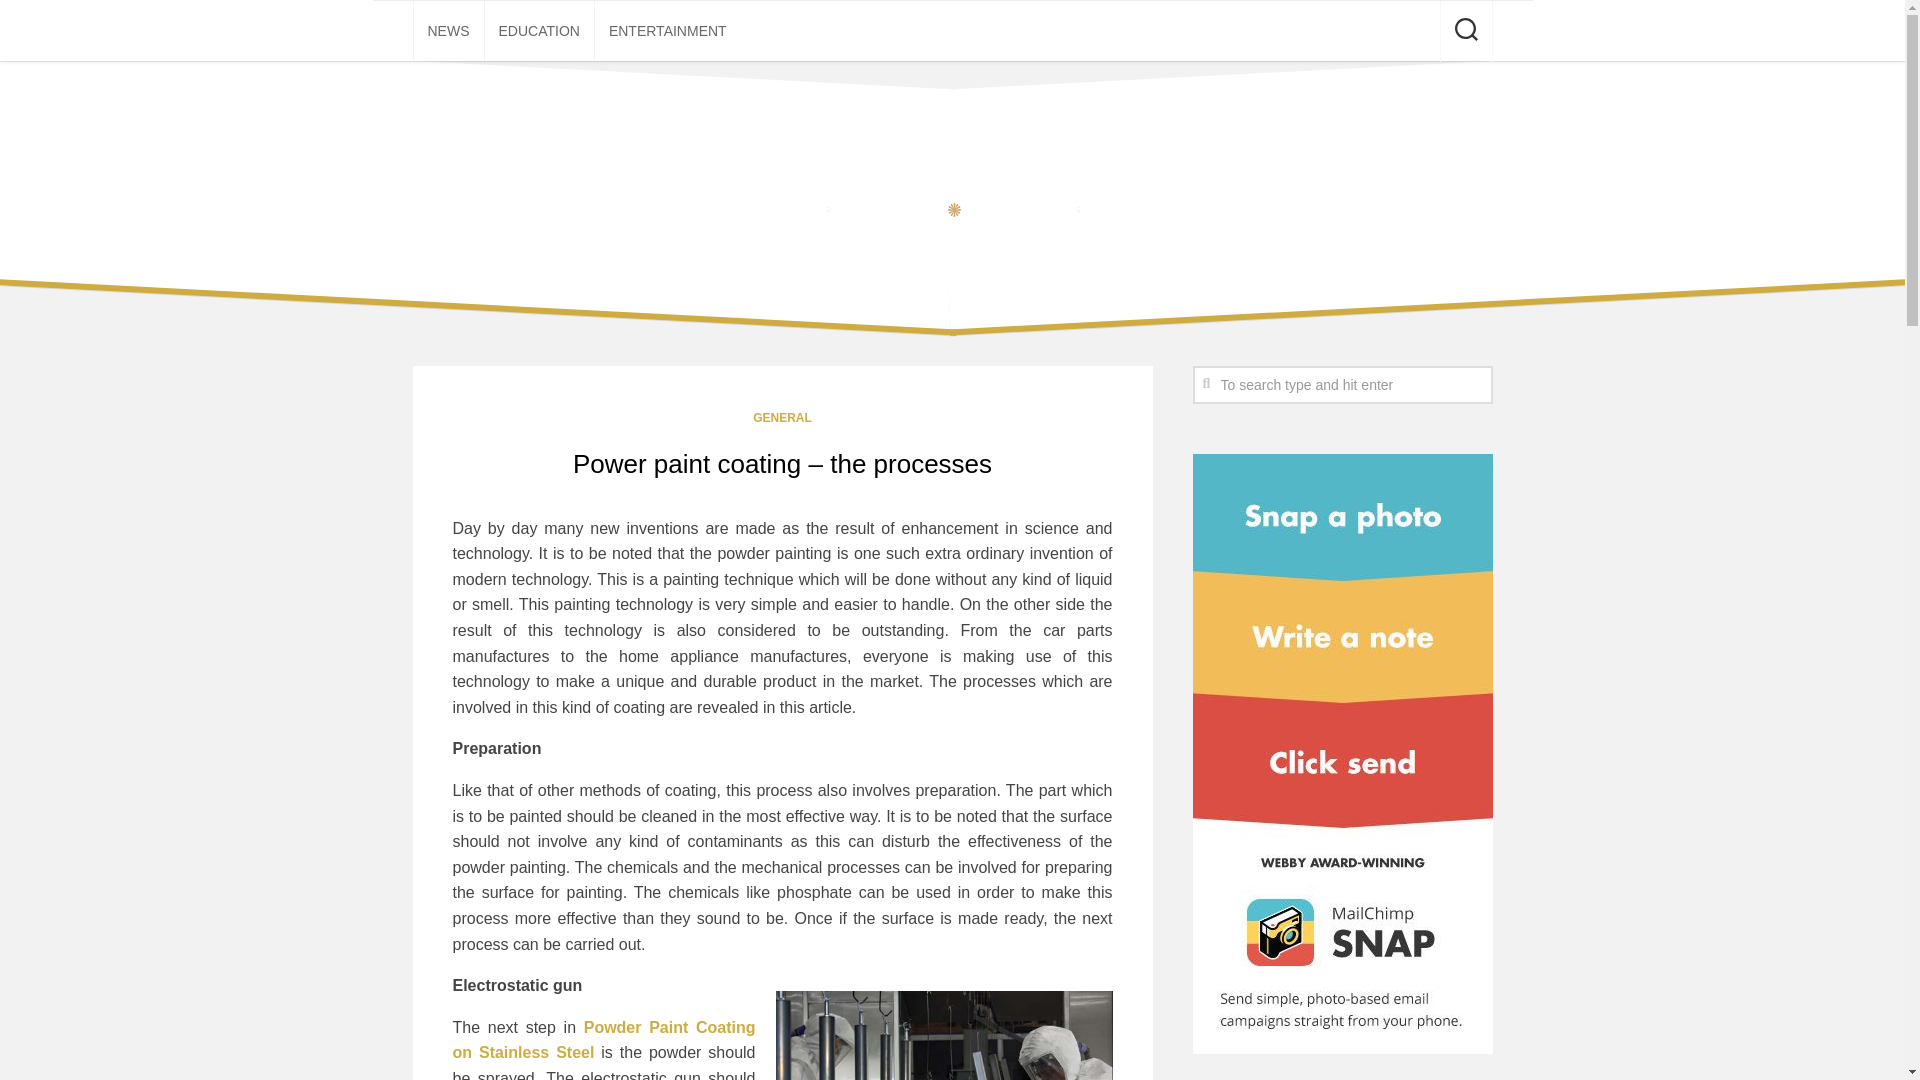 Image resolution: width=1920 pixels, height=1080 pixels. I want to click on ENTERTAINMENT, so click(668, 30).